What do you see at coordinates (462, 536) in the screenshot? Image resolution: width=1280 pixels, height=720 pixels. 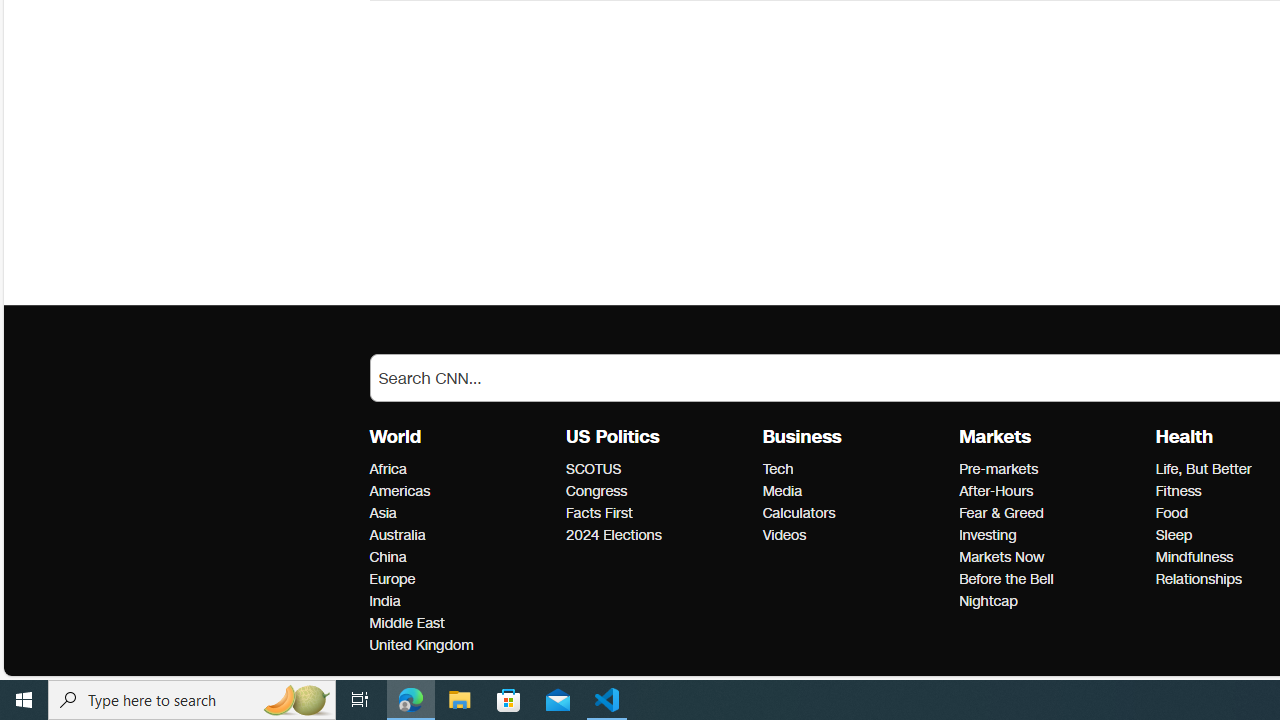 I see `Australia` at bounding box center [462, 536].